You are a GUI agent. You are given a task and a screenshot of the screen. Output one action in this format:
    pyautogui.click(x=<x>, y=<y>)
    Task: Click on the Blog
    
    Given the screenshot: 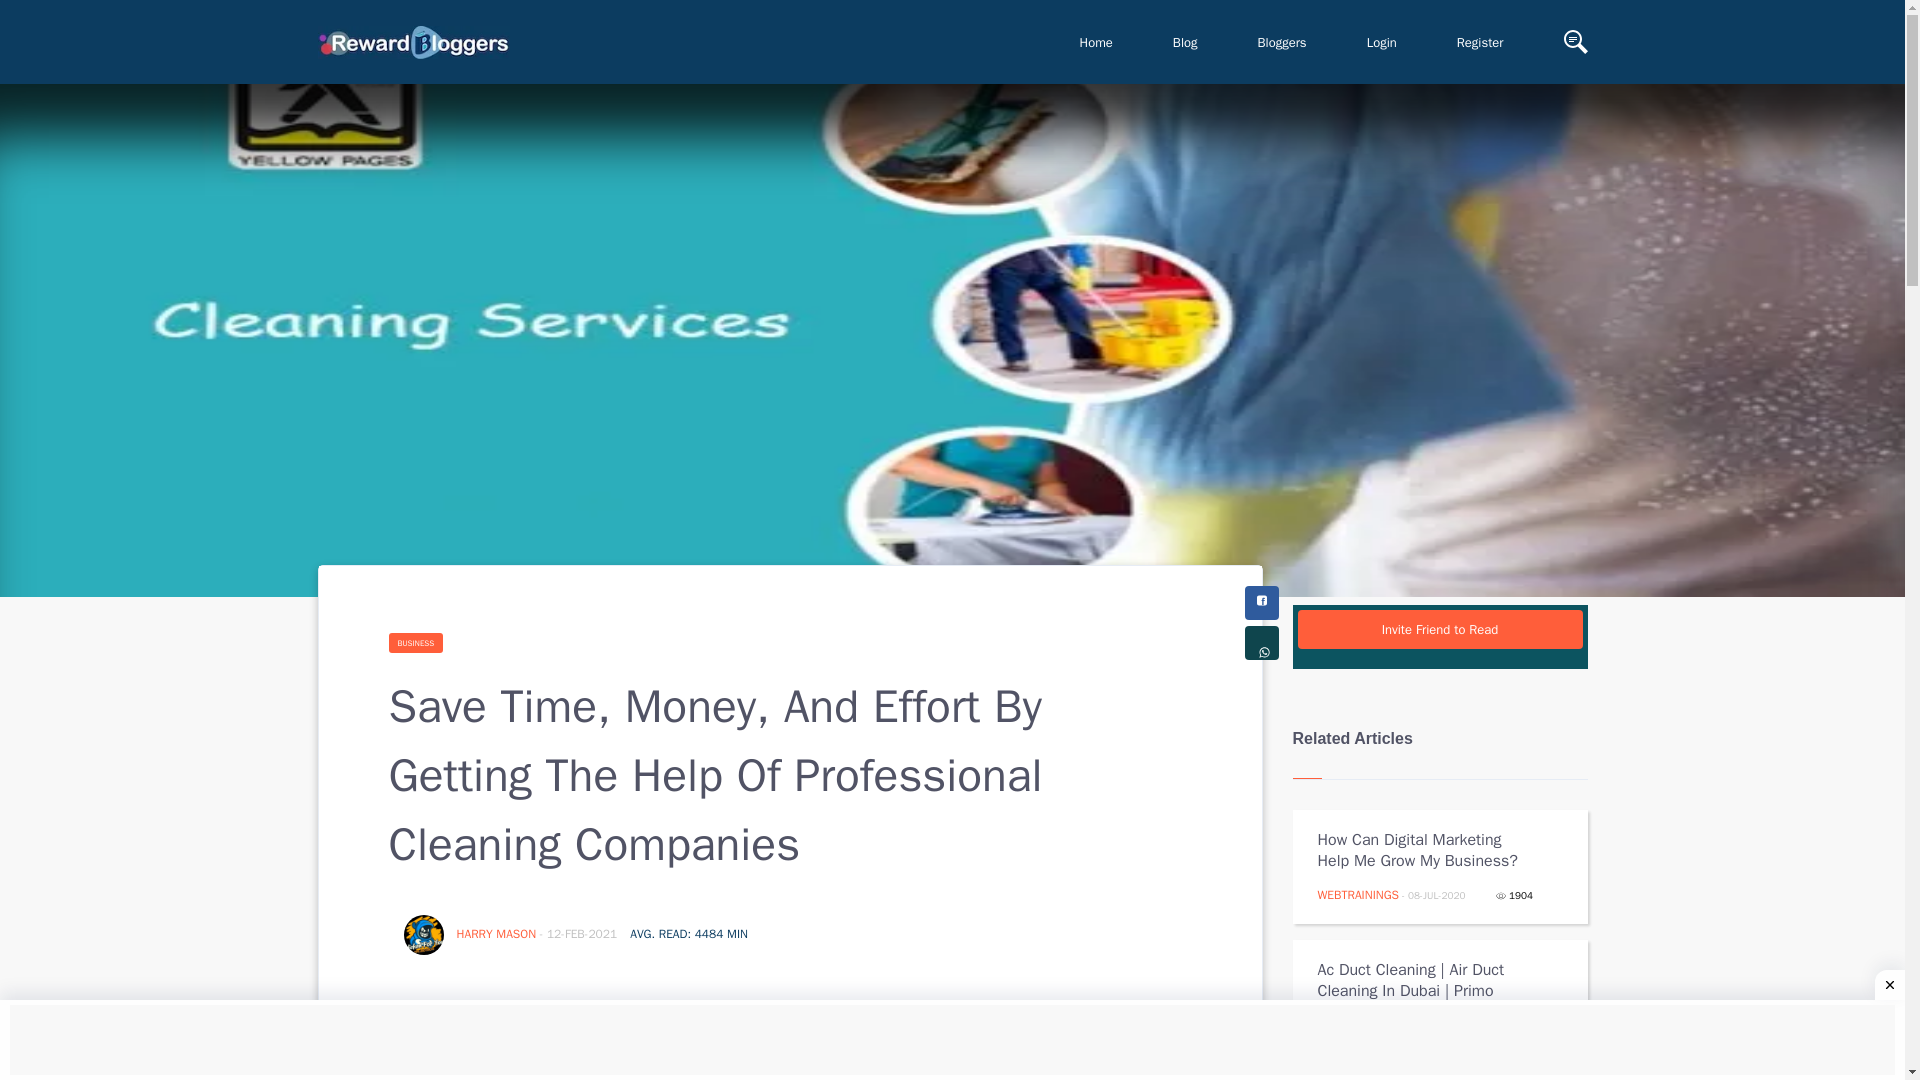 What is the action you would take?
    pyautogui.click(x=1185, y=42)
    